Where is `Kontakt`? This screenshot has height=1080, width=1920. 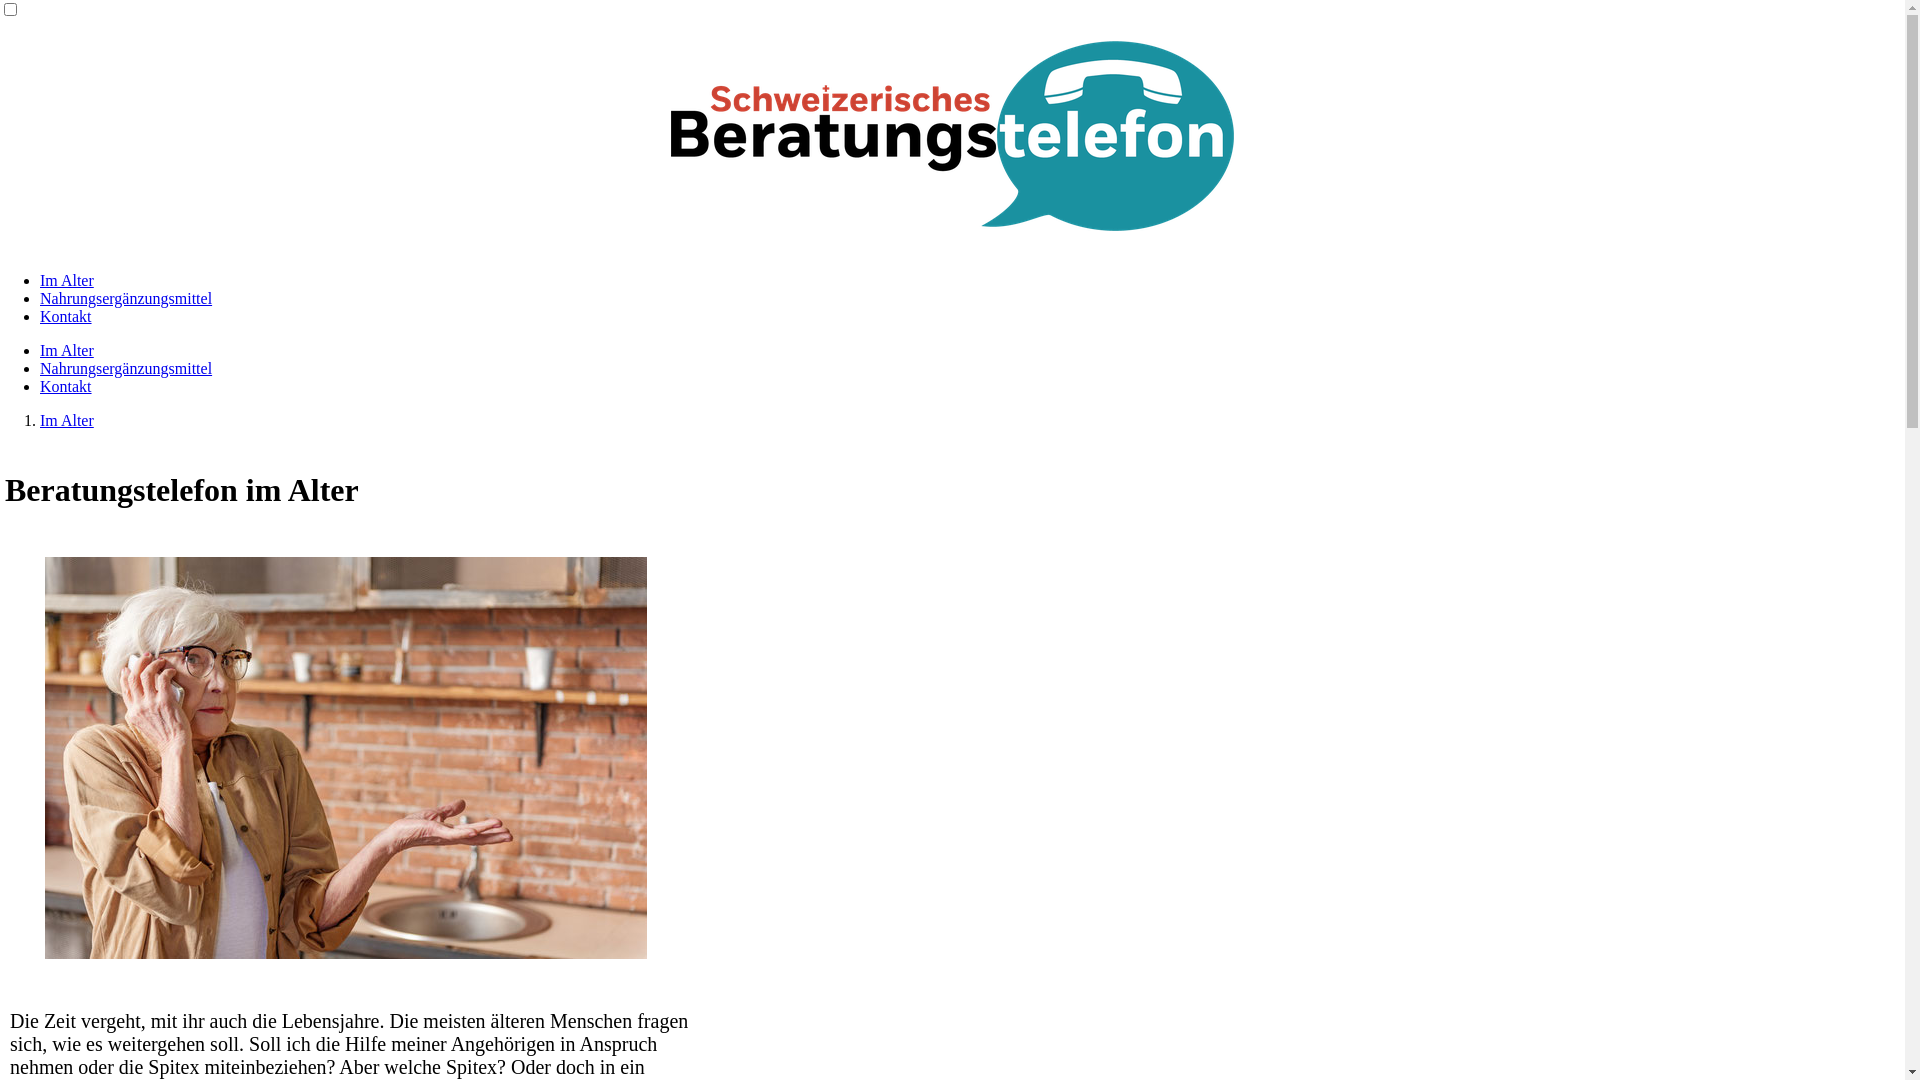 Kontakt is located at coordinates (66, 386).